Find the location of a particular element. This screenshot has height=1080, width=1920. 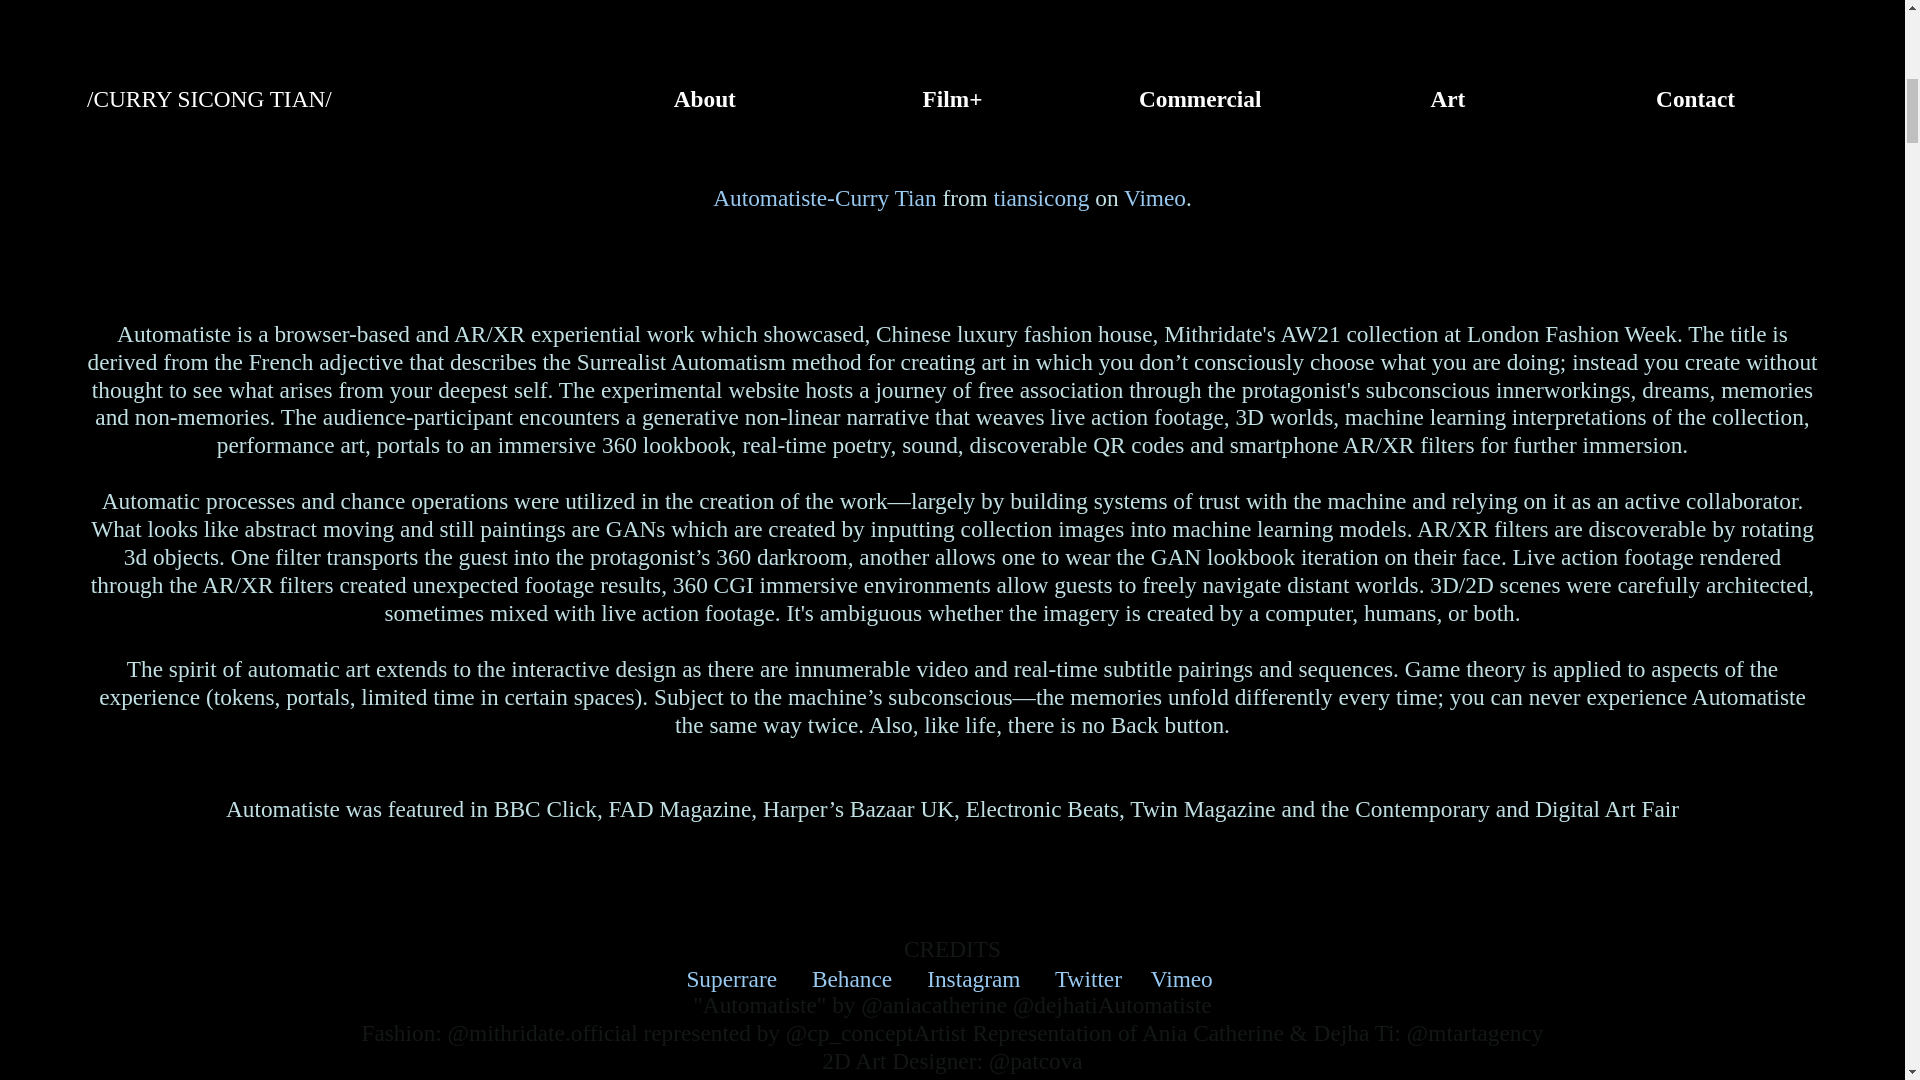

Vimeo is located at coordinates (1154, 198).